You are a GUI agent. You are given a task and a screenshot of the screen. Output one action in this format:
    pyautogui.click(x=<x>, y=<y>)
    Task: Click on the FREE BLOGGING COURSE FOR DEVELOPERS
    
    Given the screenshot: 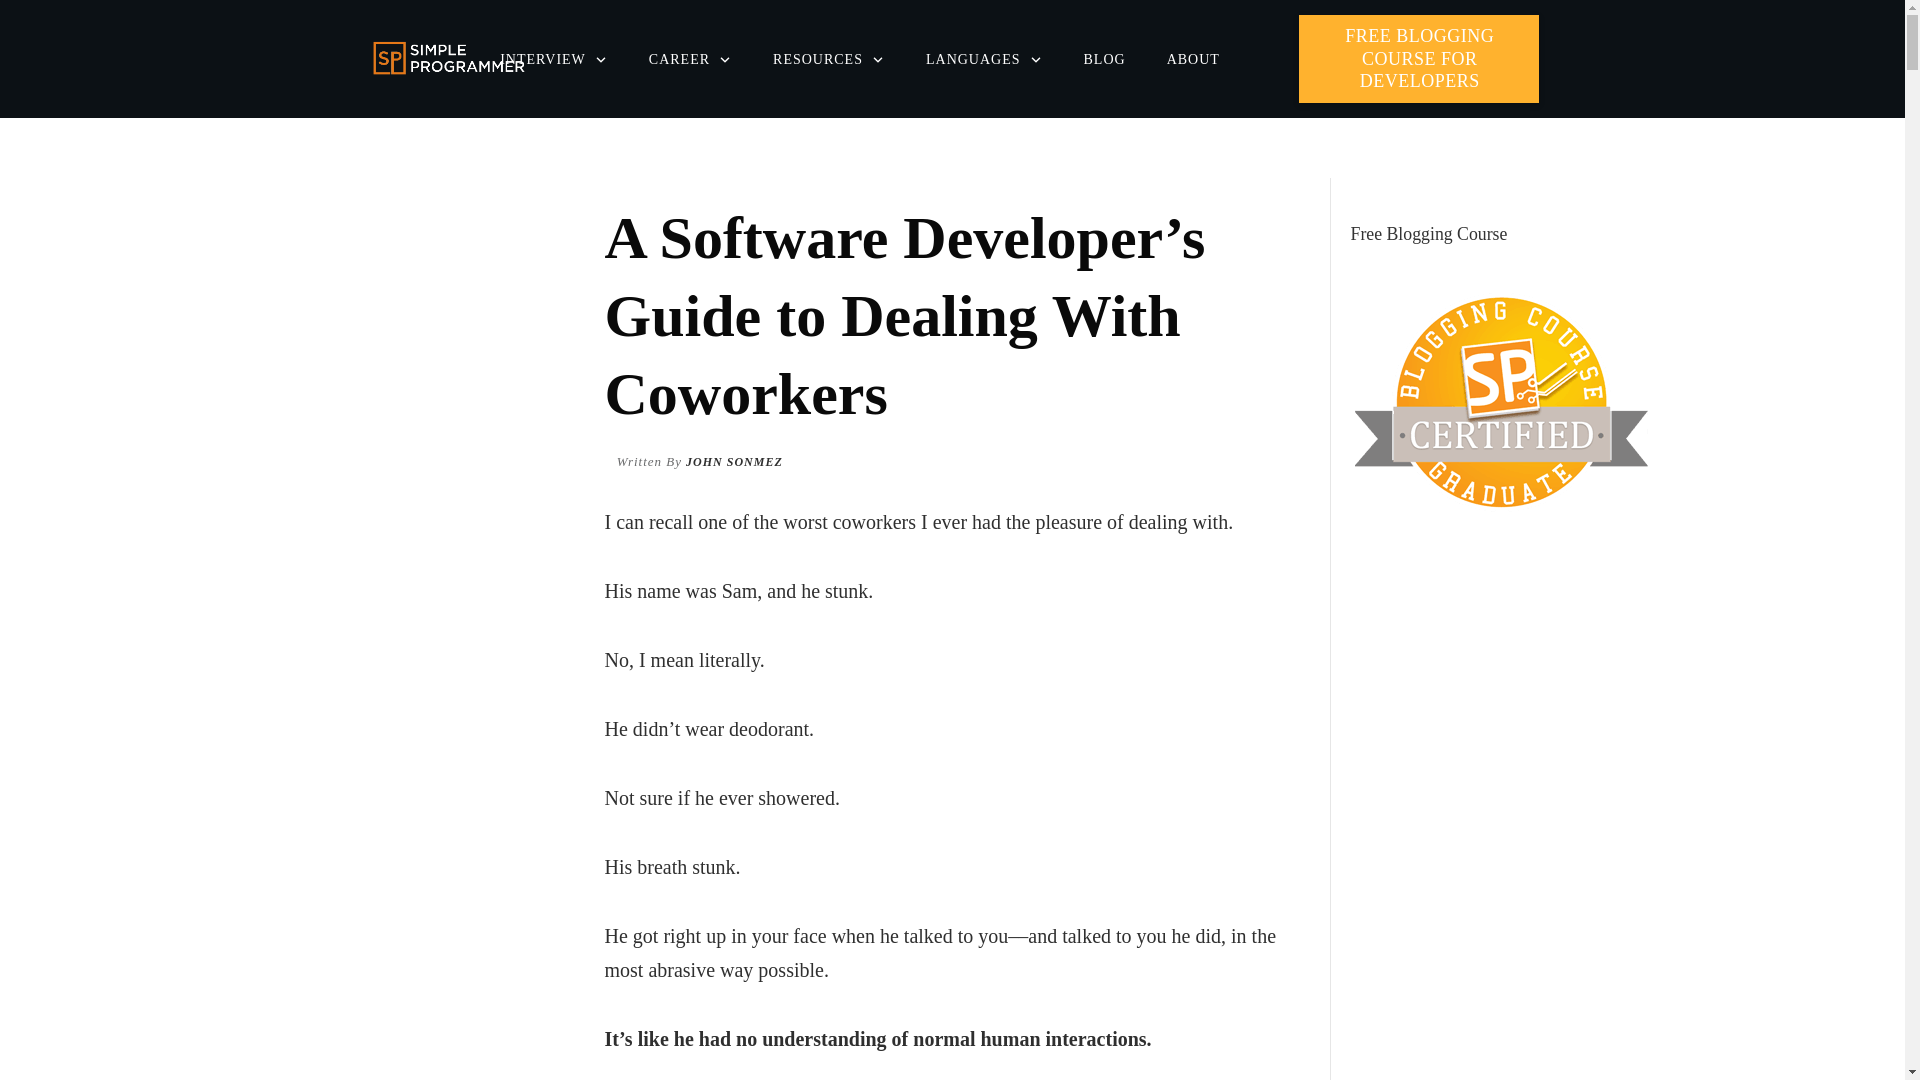 What is the action you would take?
    pyautogui.click(x=1419, y=58)
    